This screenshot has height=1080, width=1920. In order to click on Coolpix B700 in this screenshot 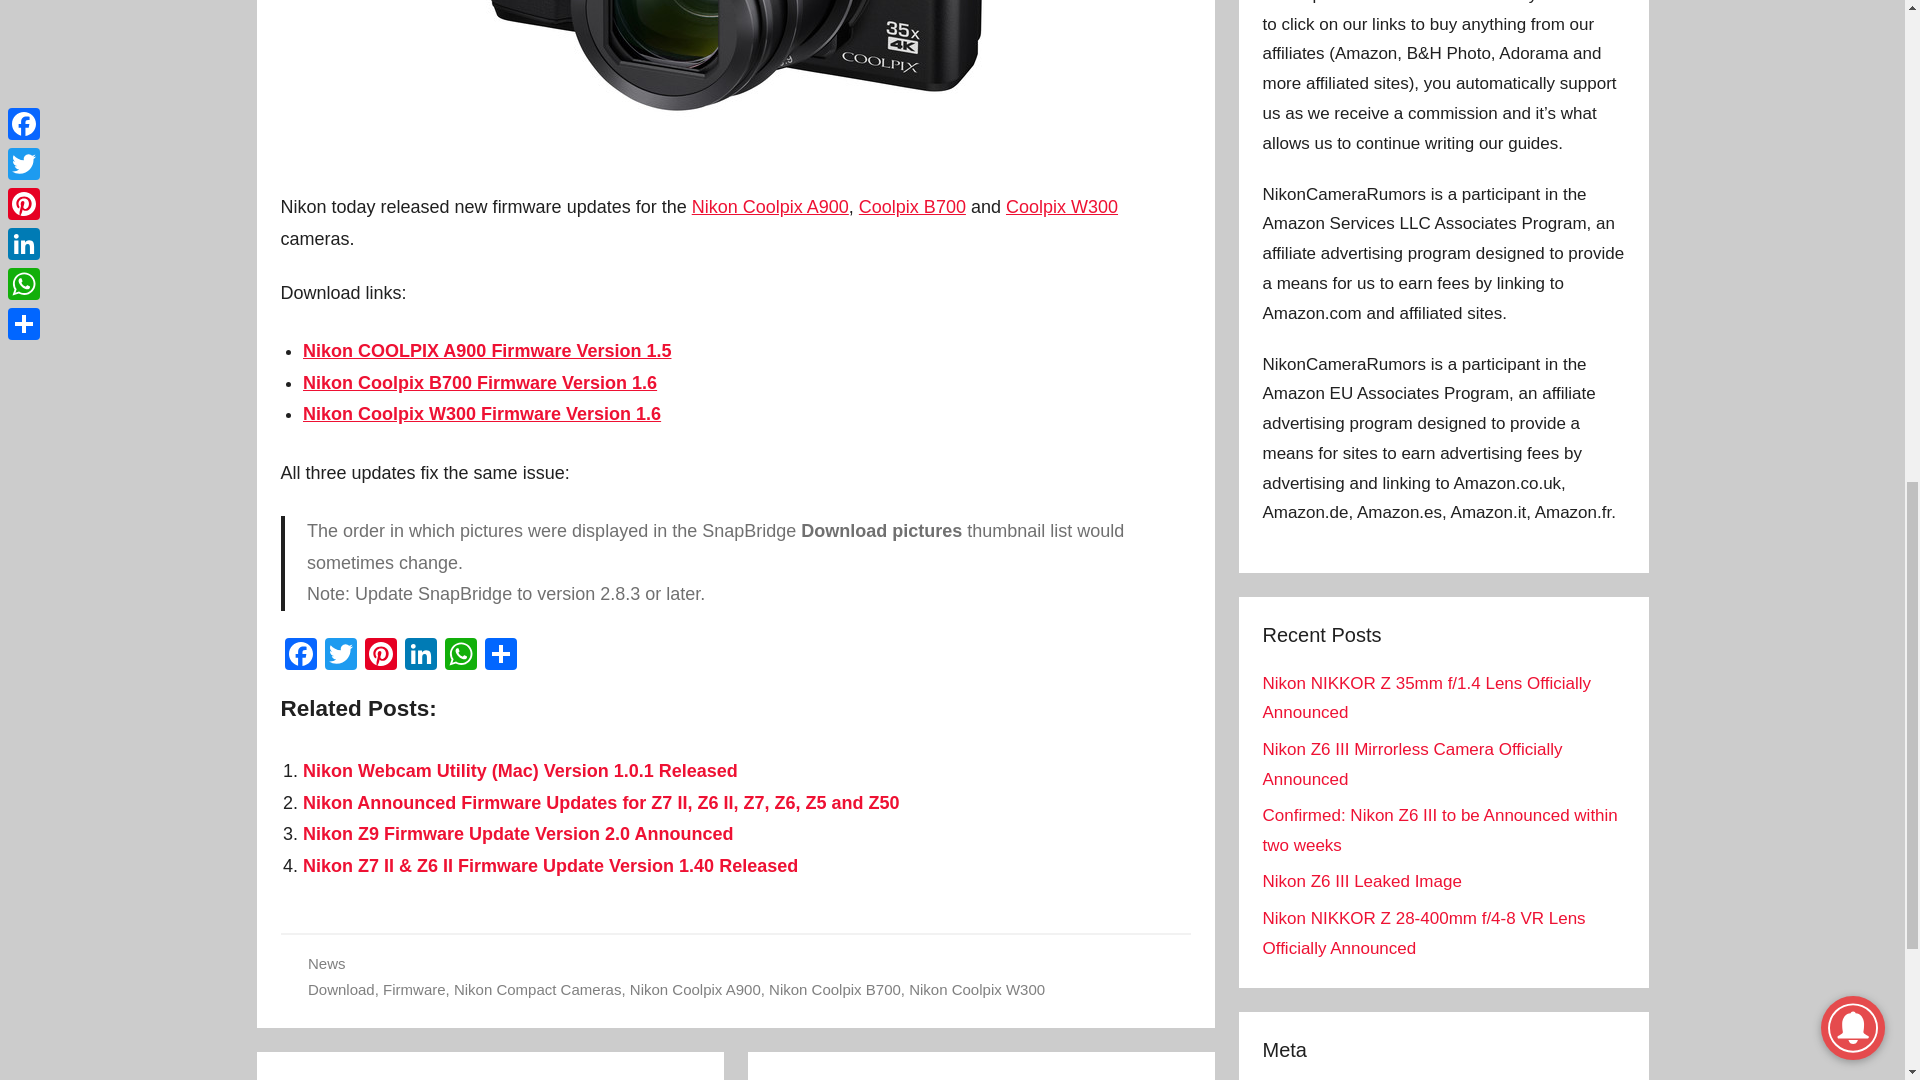, I will do `click(912, 206)`.